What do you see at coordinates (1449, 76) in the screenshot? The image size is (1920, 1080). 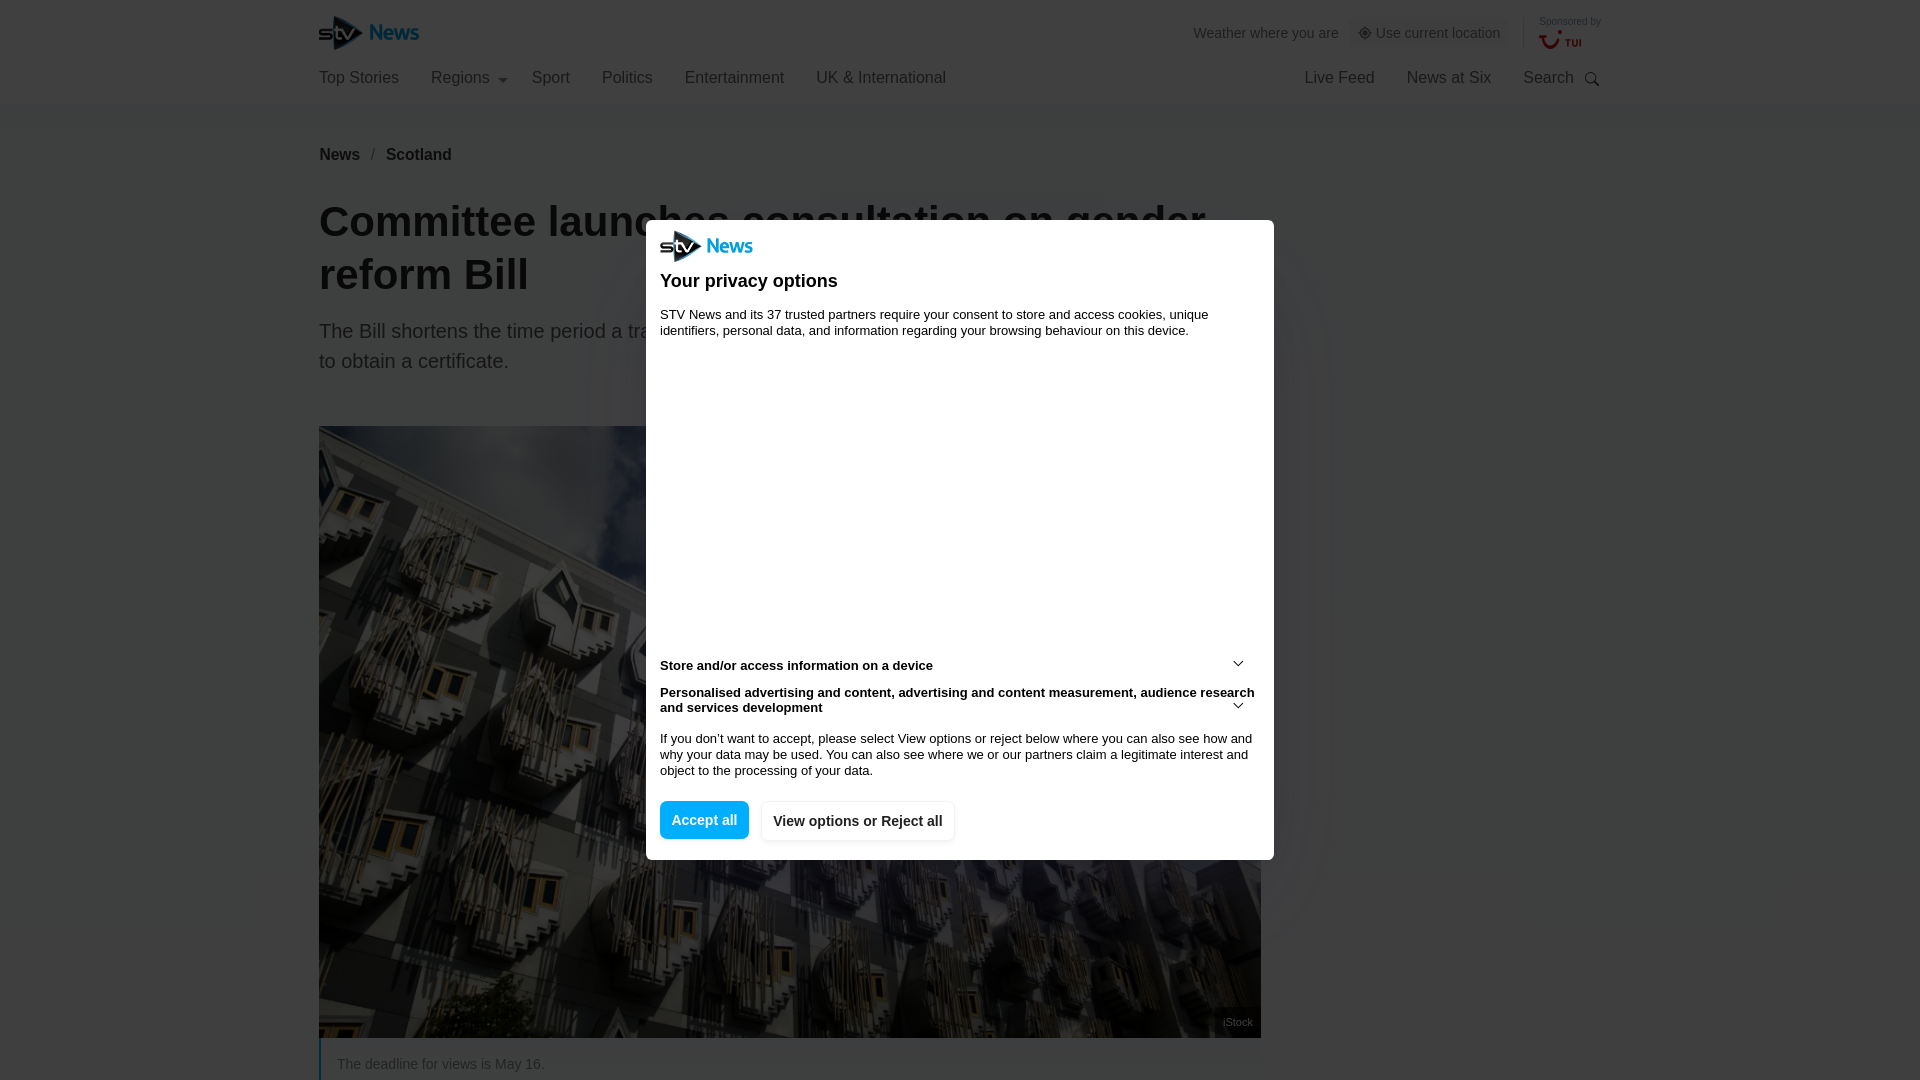 I see `News at Six` at bounding box center [1449, 76].